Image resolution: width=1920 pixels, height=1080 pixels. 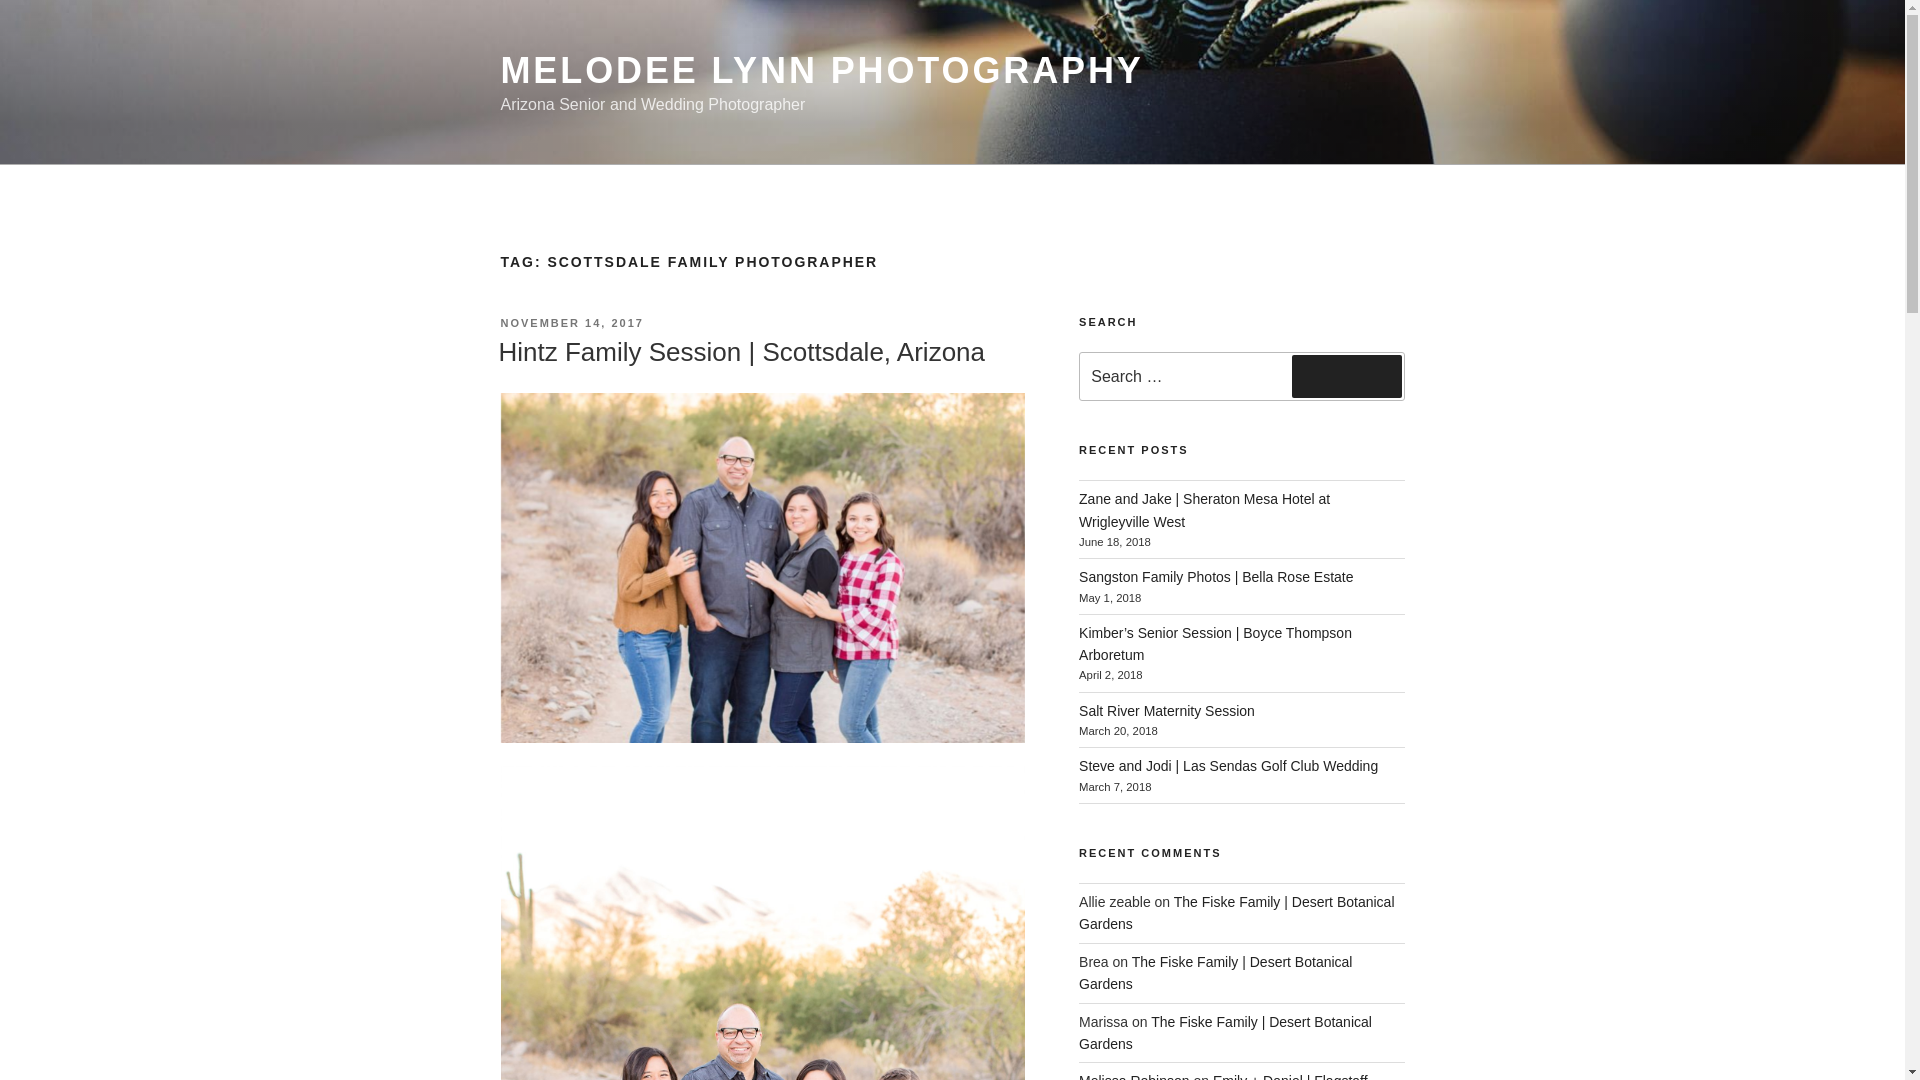 What do you see at coordinates (1346, 376) in the screenshot?
I see `Search` at bounding box center [1346, 376].